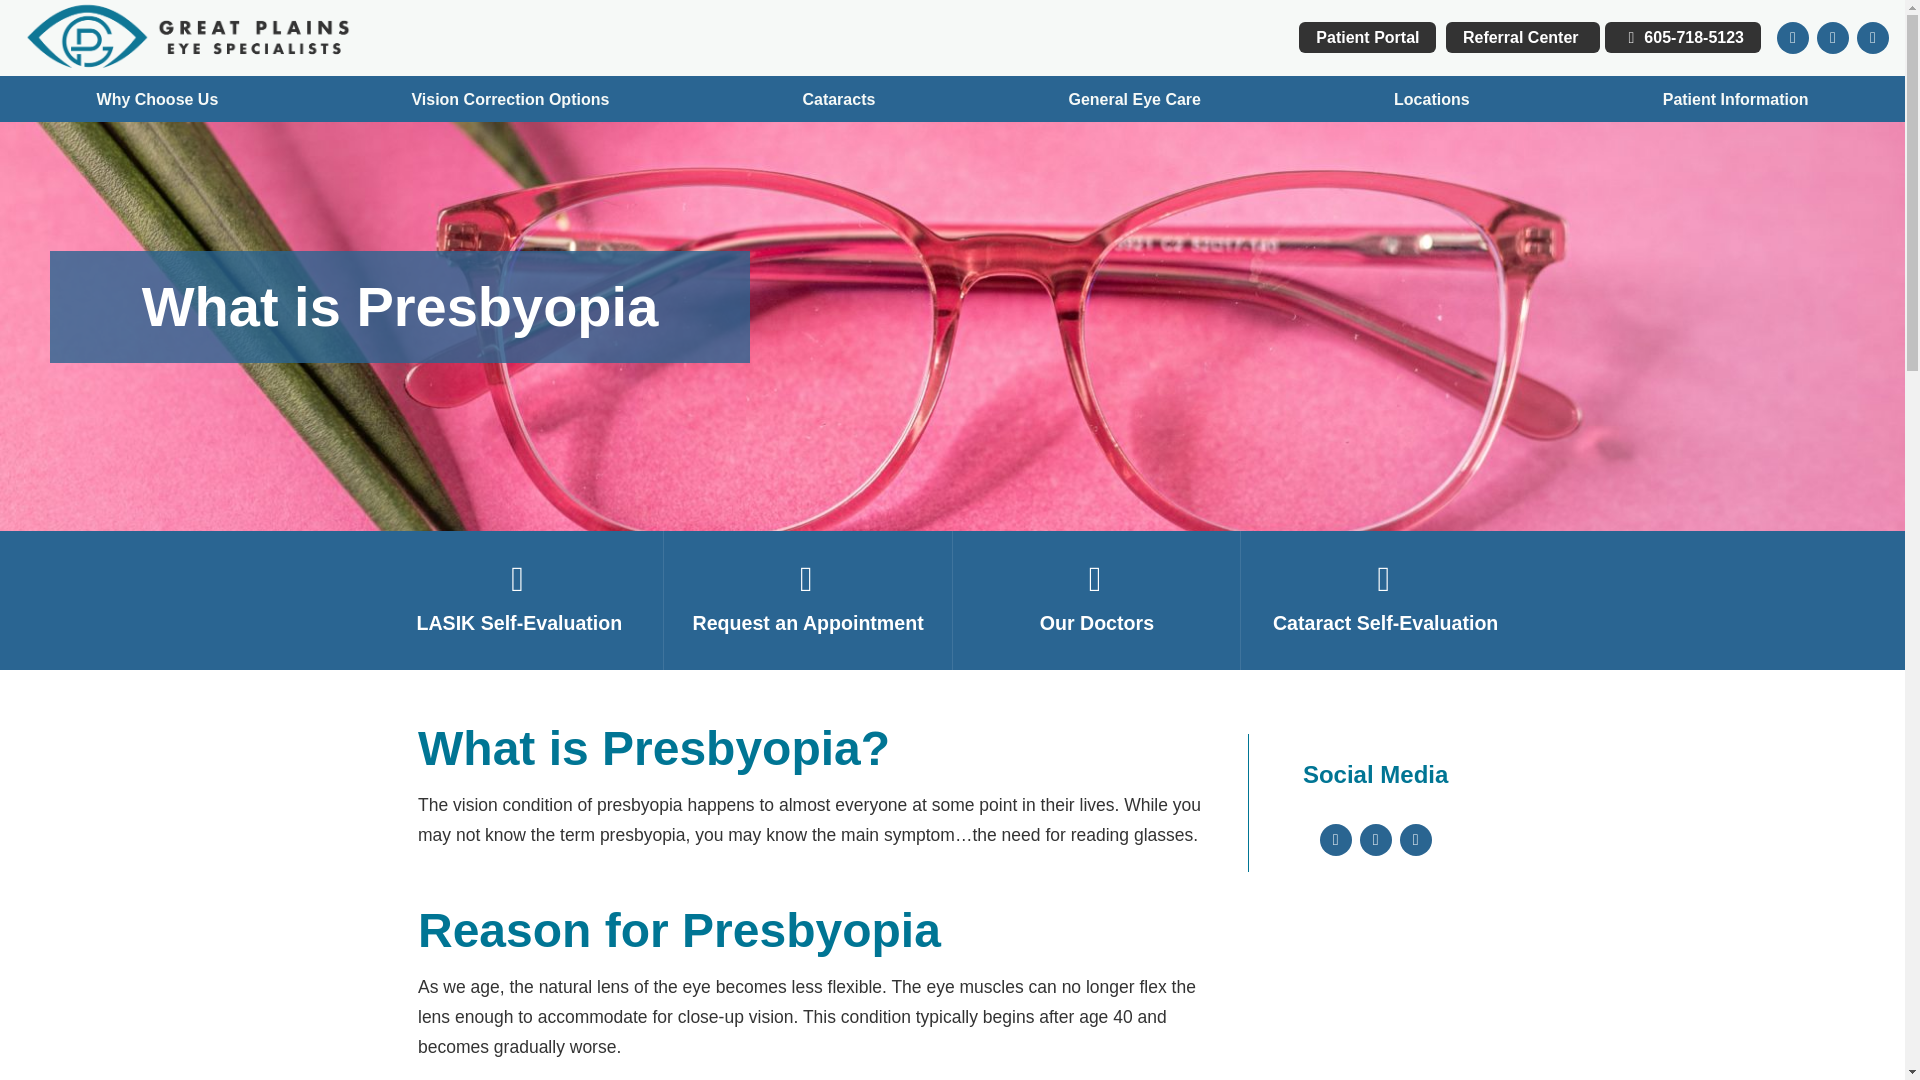 The width and height of the screenshot is (1920, 1080). I want to click on Why Choose Us, so click(157, 98).